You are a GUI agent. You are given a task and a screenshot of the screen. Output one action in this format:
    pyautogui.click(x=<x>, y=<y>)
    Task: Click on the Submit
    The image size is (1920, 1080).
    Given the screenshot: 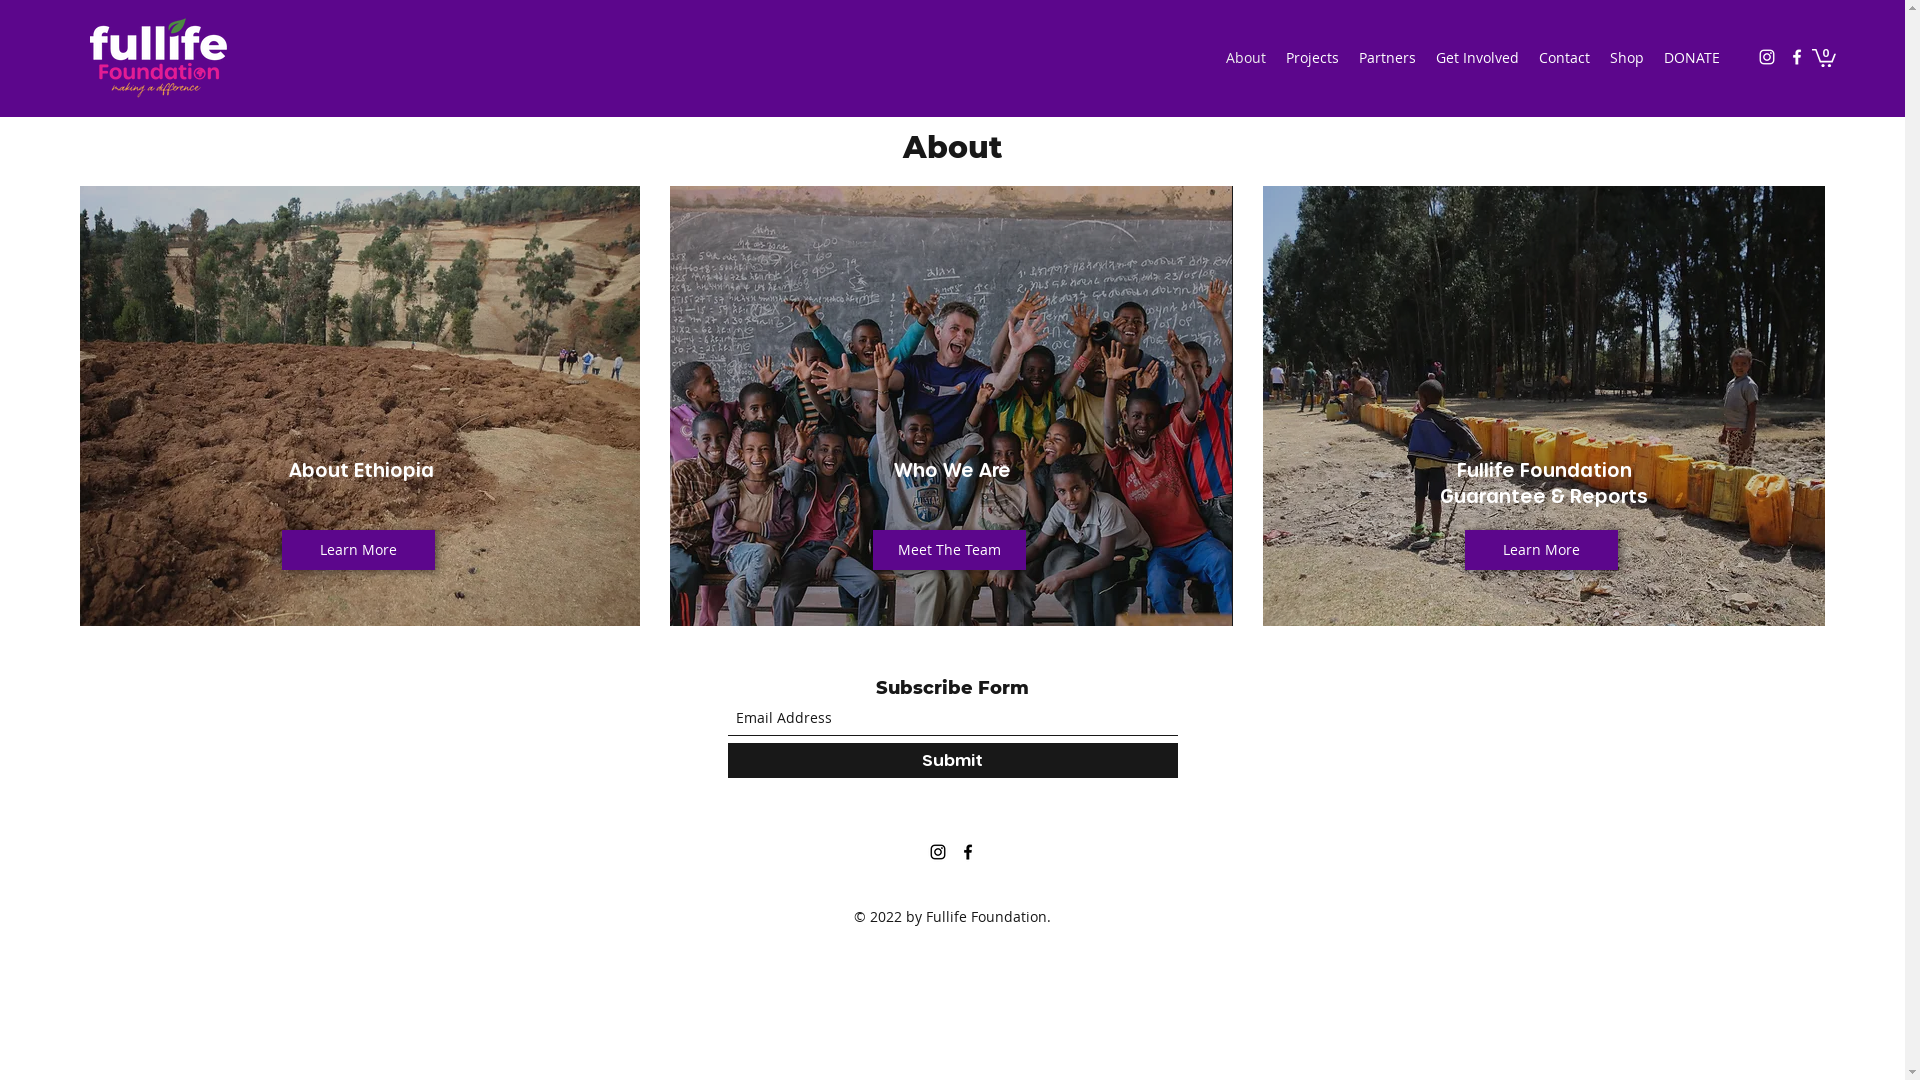 What is the action you would take?
    pyautogui.click(x=953, y=760)
    